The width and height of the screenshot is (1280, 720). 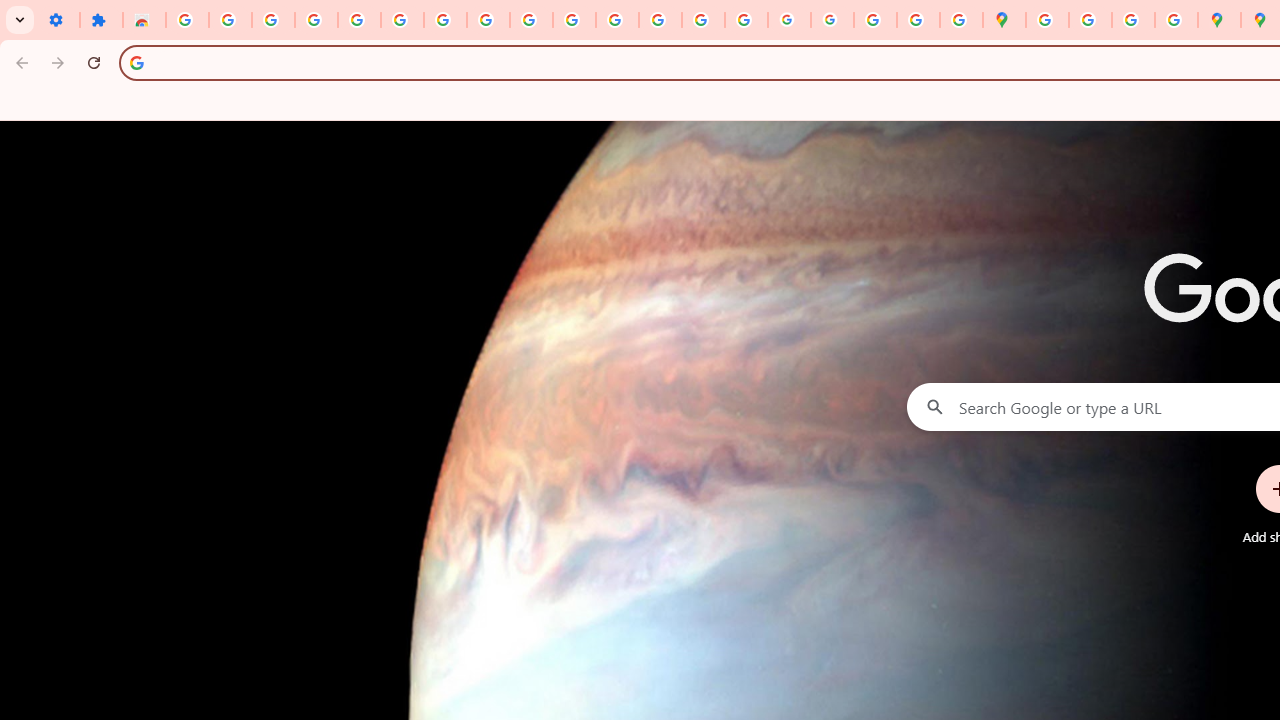 What do you see at coordinates (187, 20) in the screenshot?
I see `Sign in - Google Accounts` at bounding box center [187, 20].